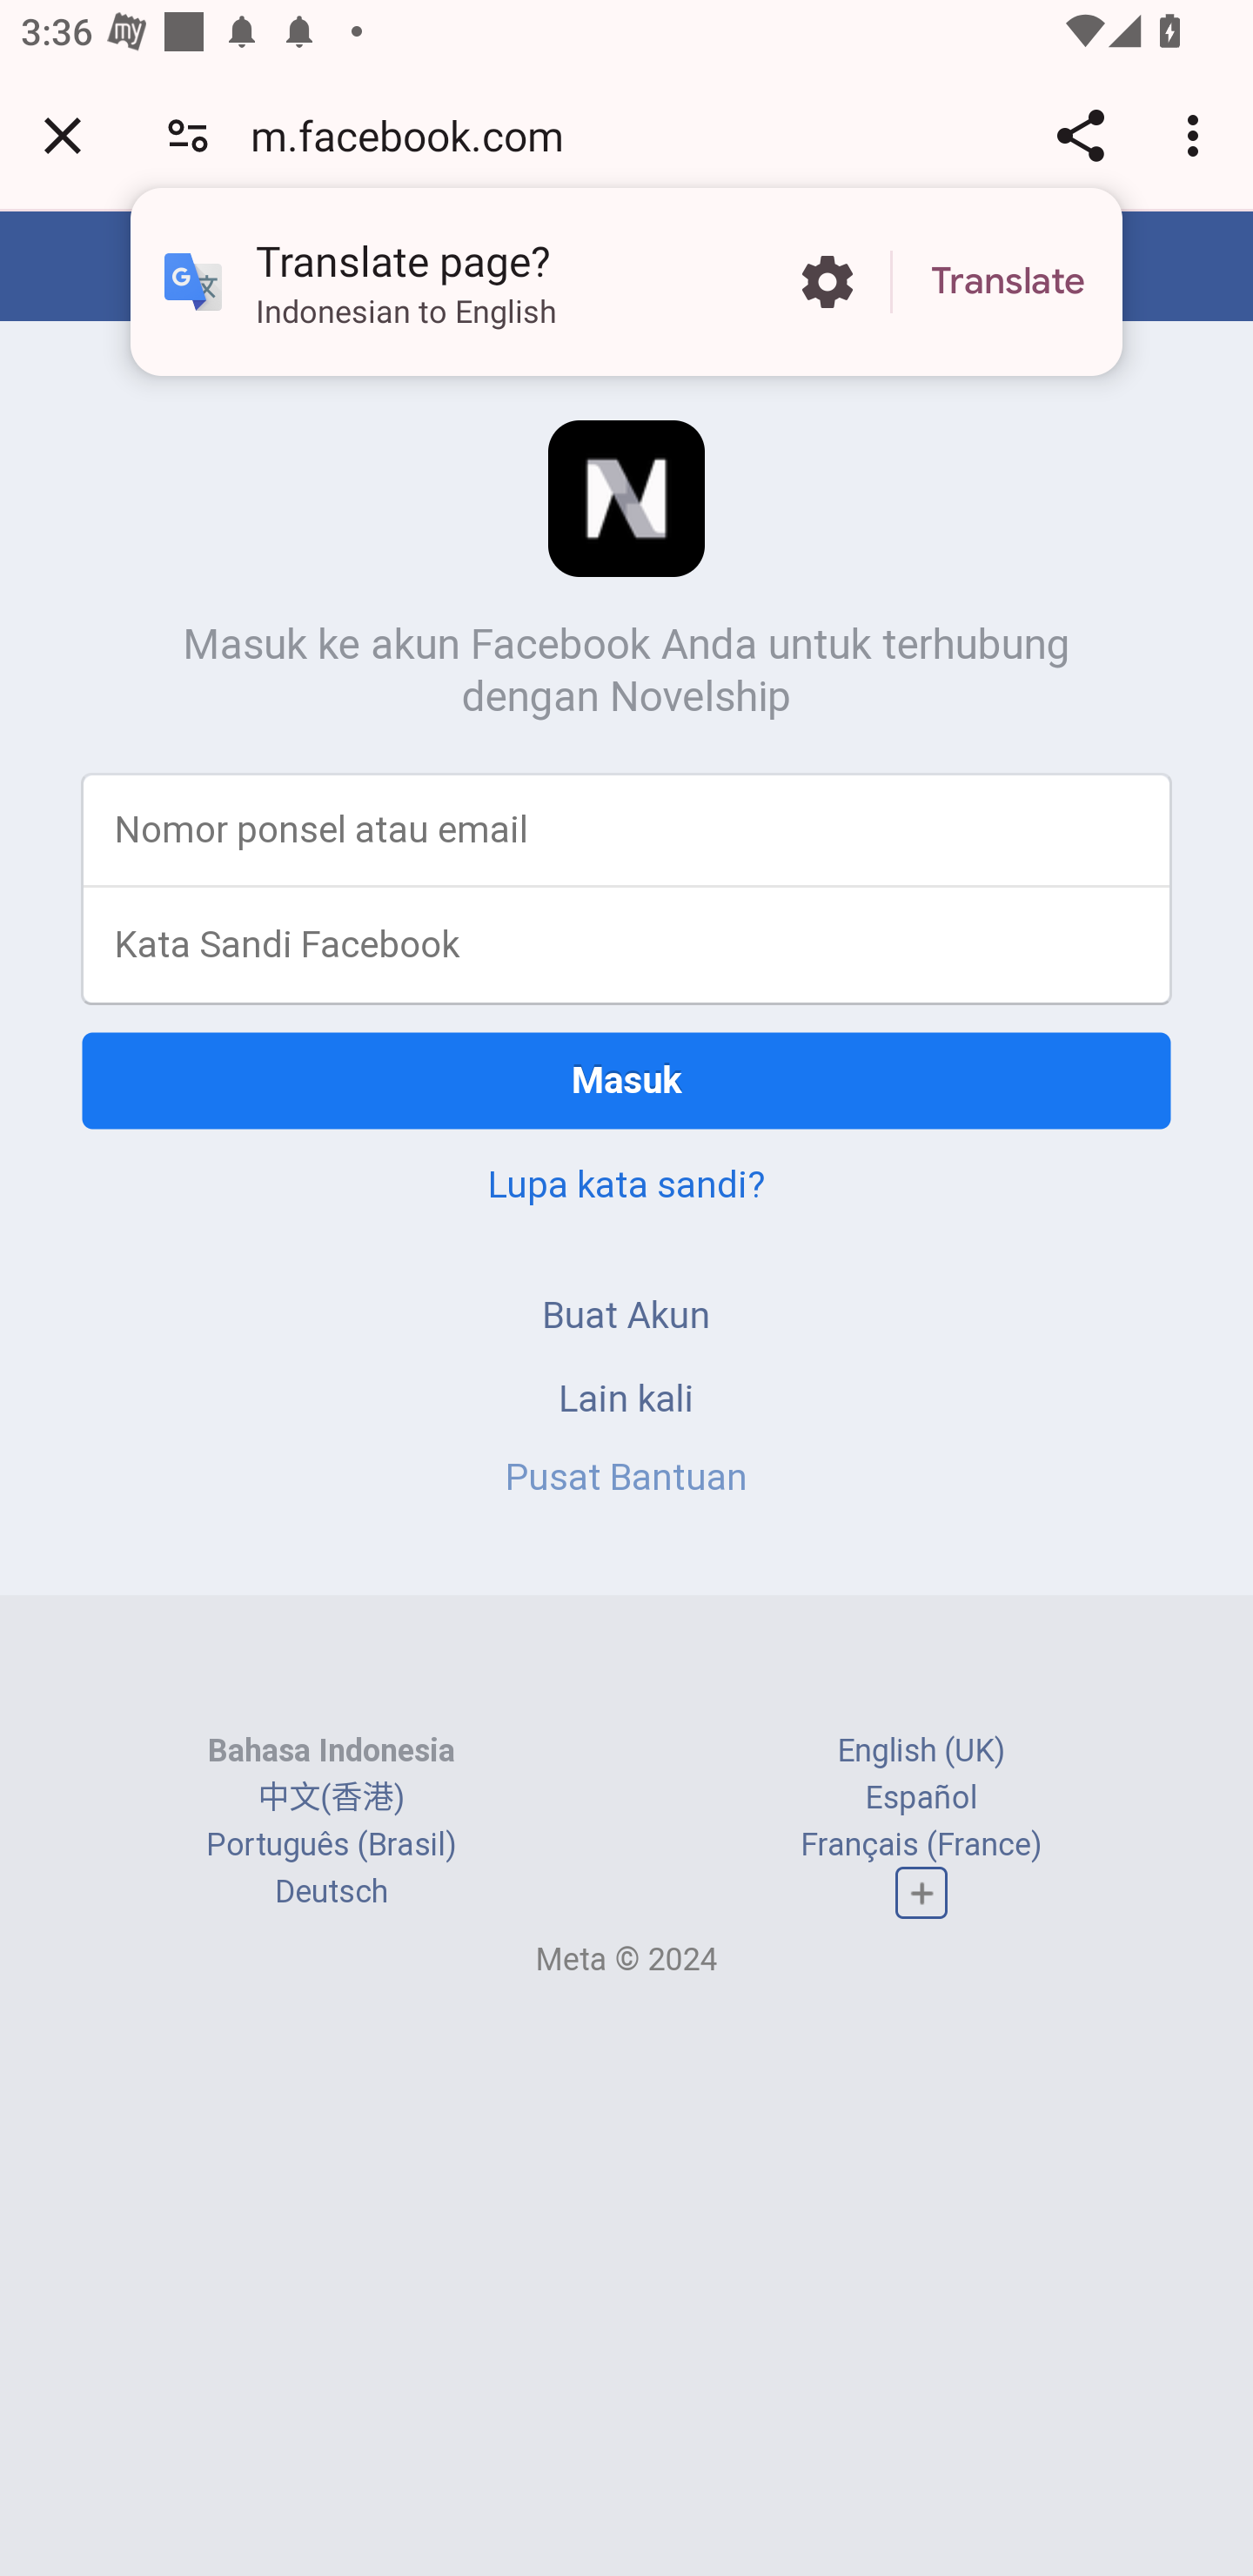  I want to click on Español, so click(921, 1796).